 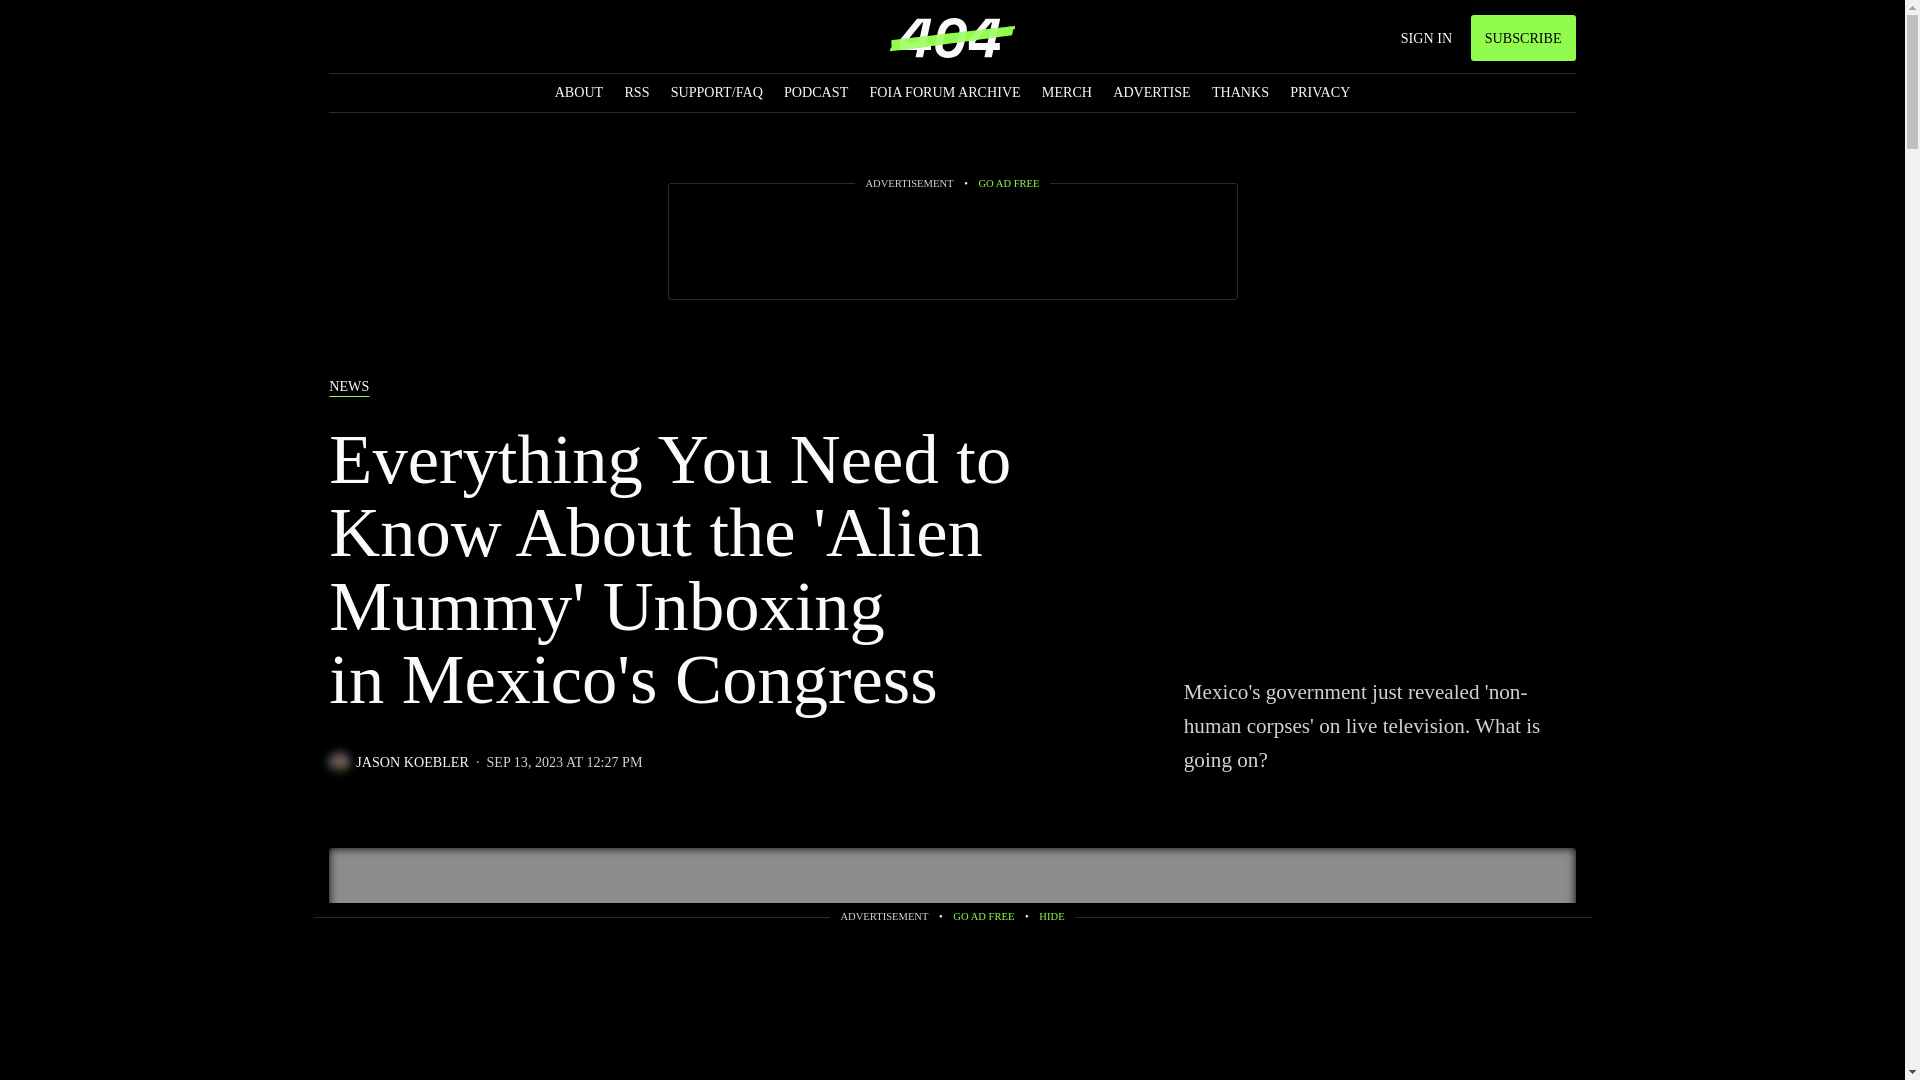 What do you see at coordinates (1523, 38) in the screenshot?
I see `SUBSCRIBE` at bounding box center [1523, 38].